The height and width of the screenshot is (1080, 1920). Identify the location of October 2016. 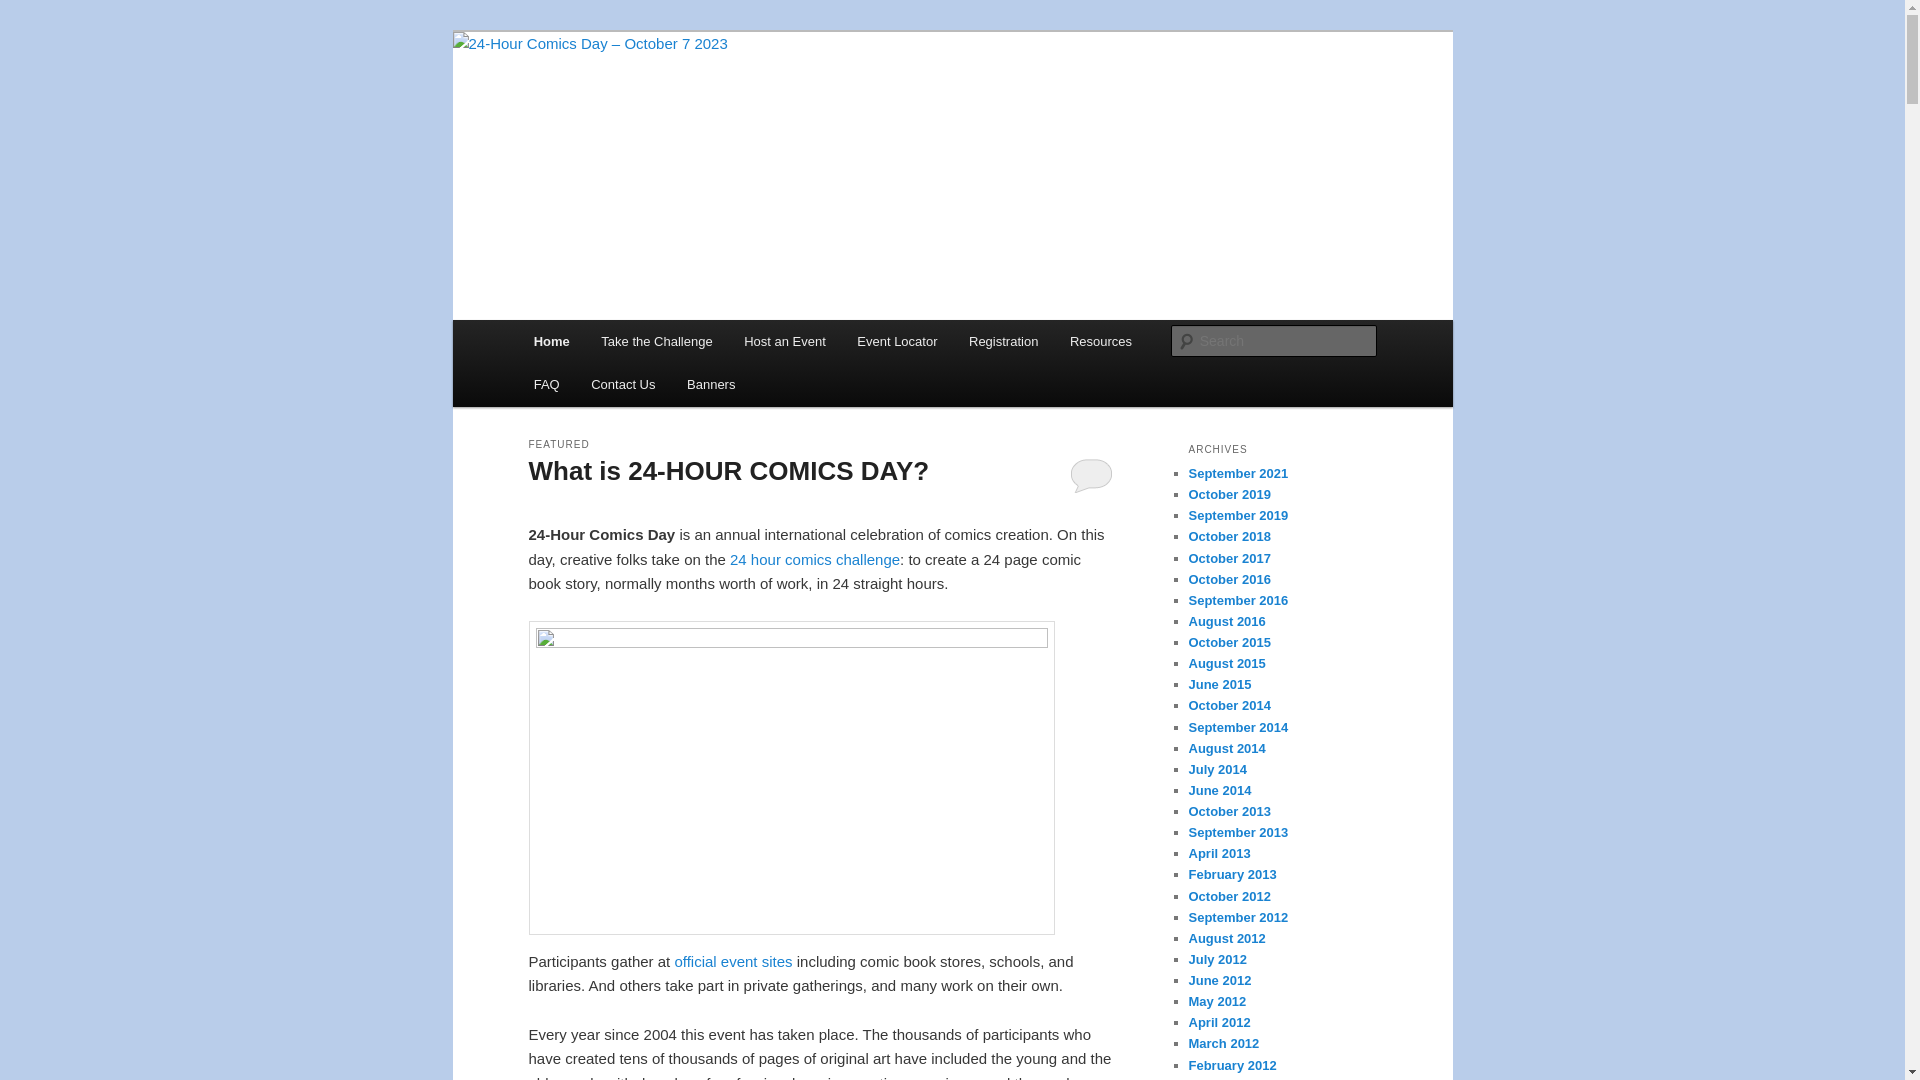
(1229, 580).